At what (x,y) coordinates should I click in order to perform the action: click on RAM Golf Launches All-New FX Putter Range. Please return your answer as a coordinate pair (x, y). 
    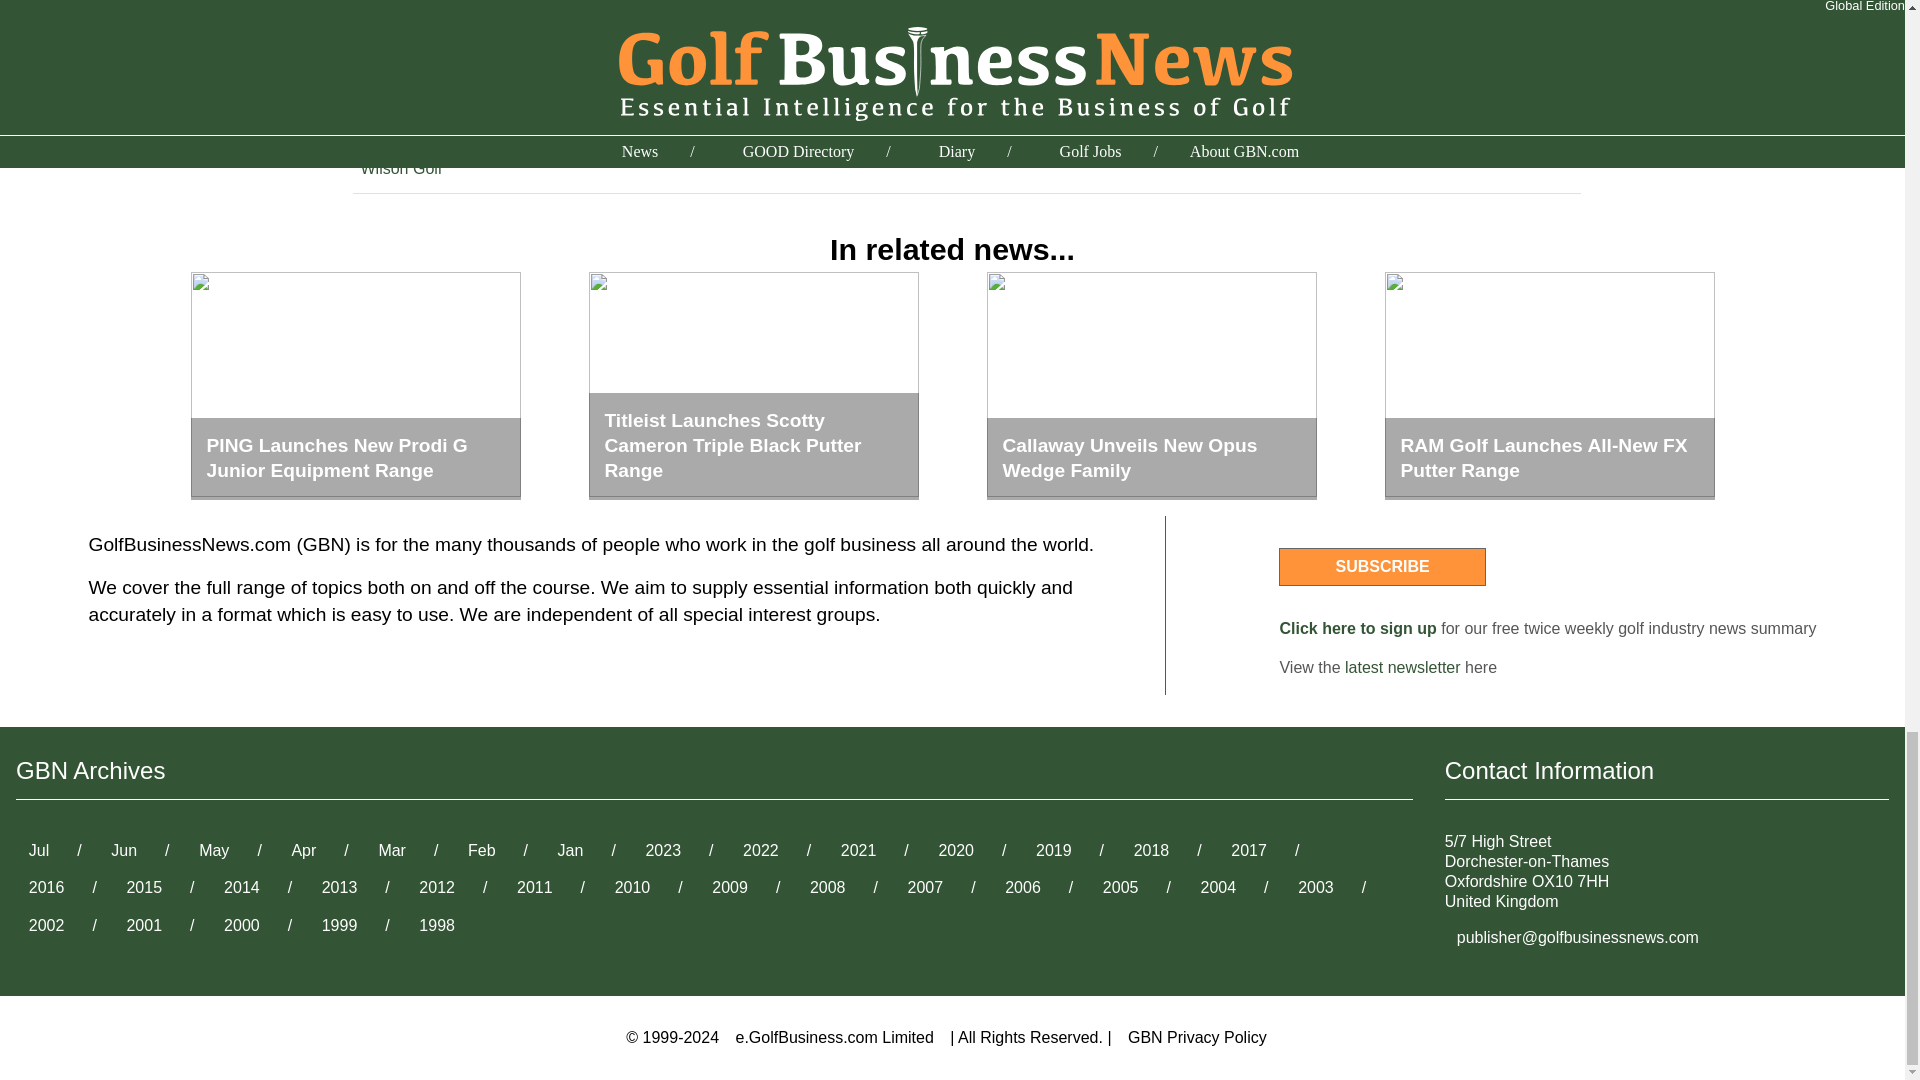
    Looking at the image, I should click on (1549, 386).